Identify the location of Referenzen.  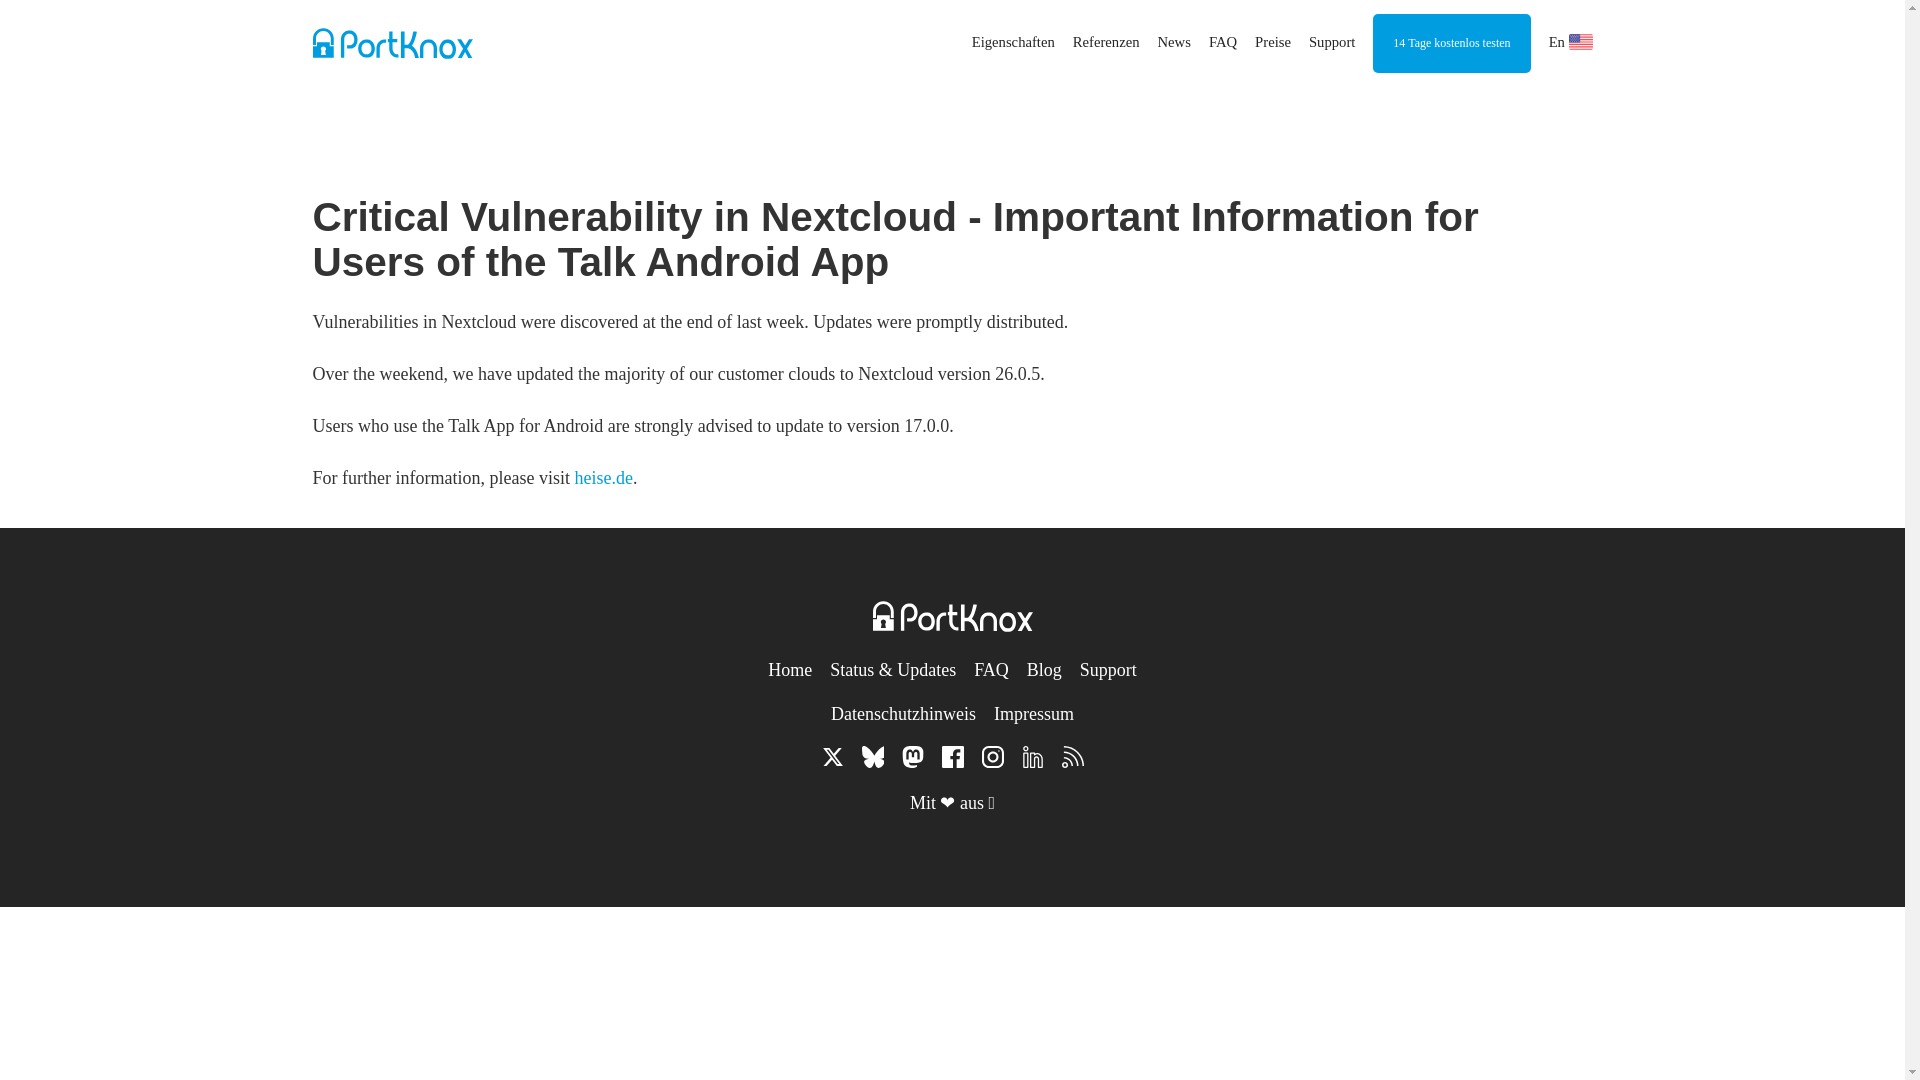
(1106, 41).